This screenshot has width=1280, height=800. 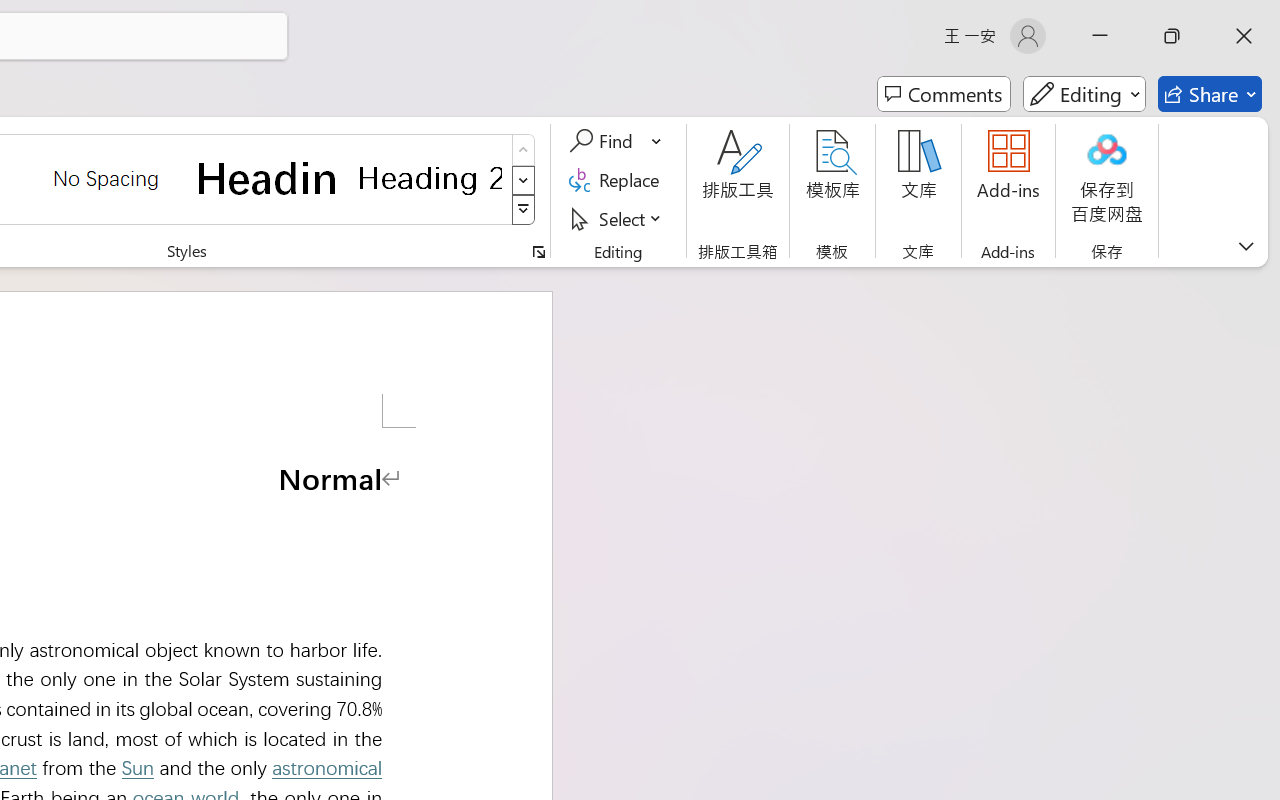 What do you see at coordinates (430, 178) in the screenshot?
I see `Heading 2` at bounding box center [430, 178].